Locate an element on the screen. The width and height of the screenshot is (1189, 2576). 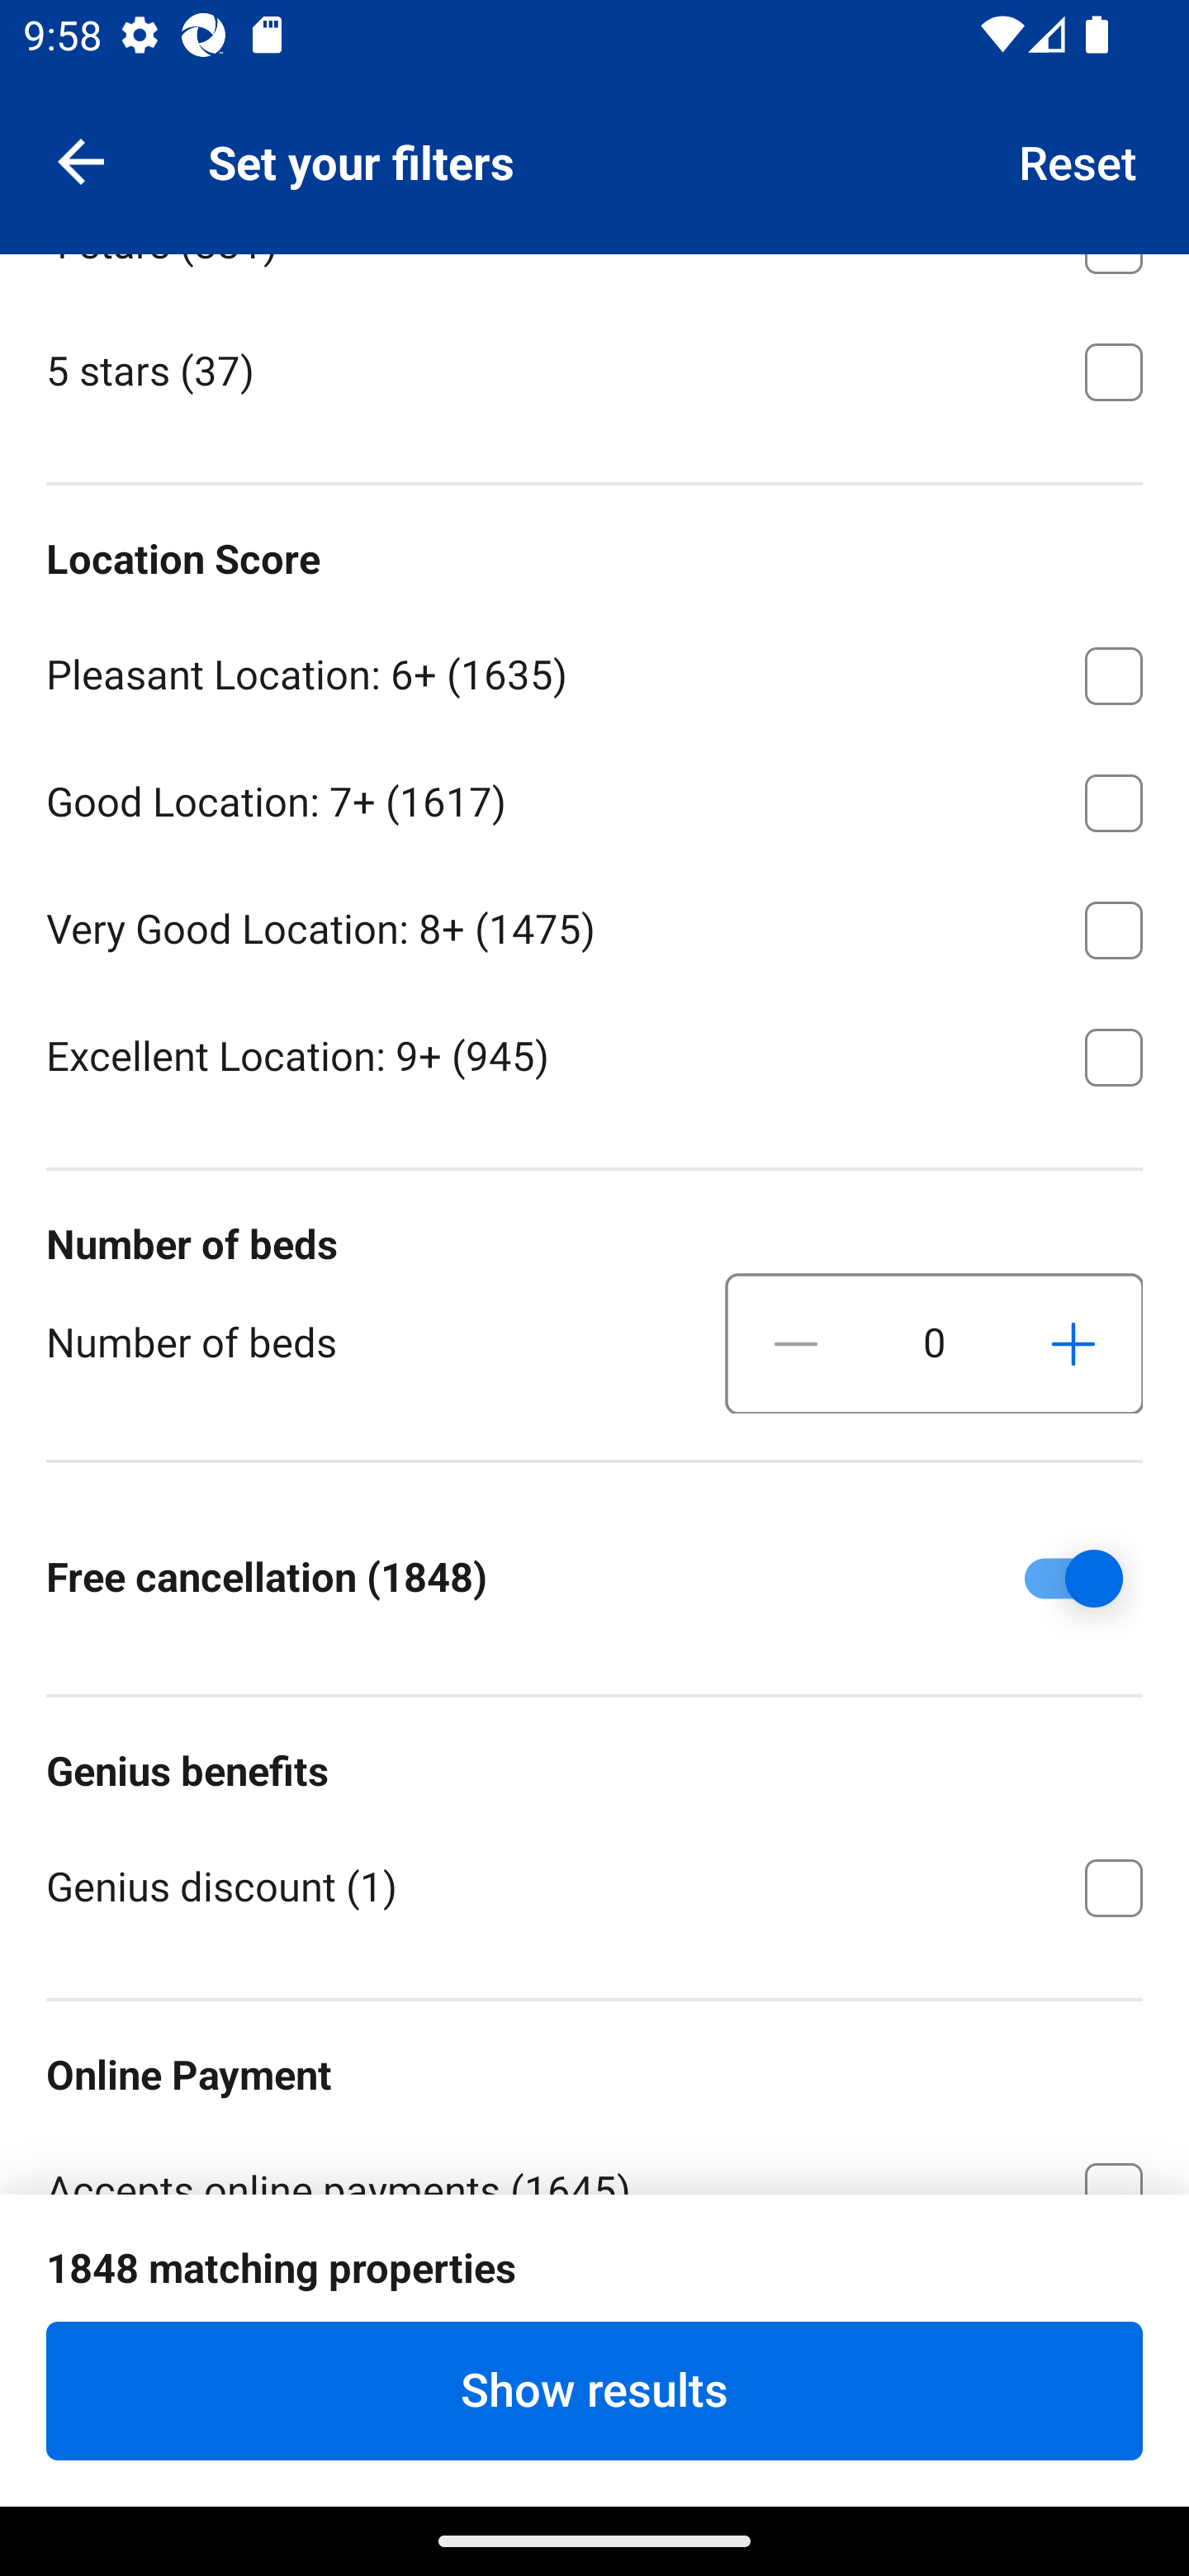
Reset is located at coordinates (1078, 160).